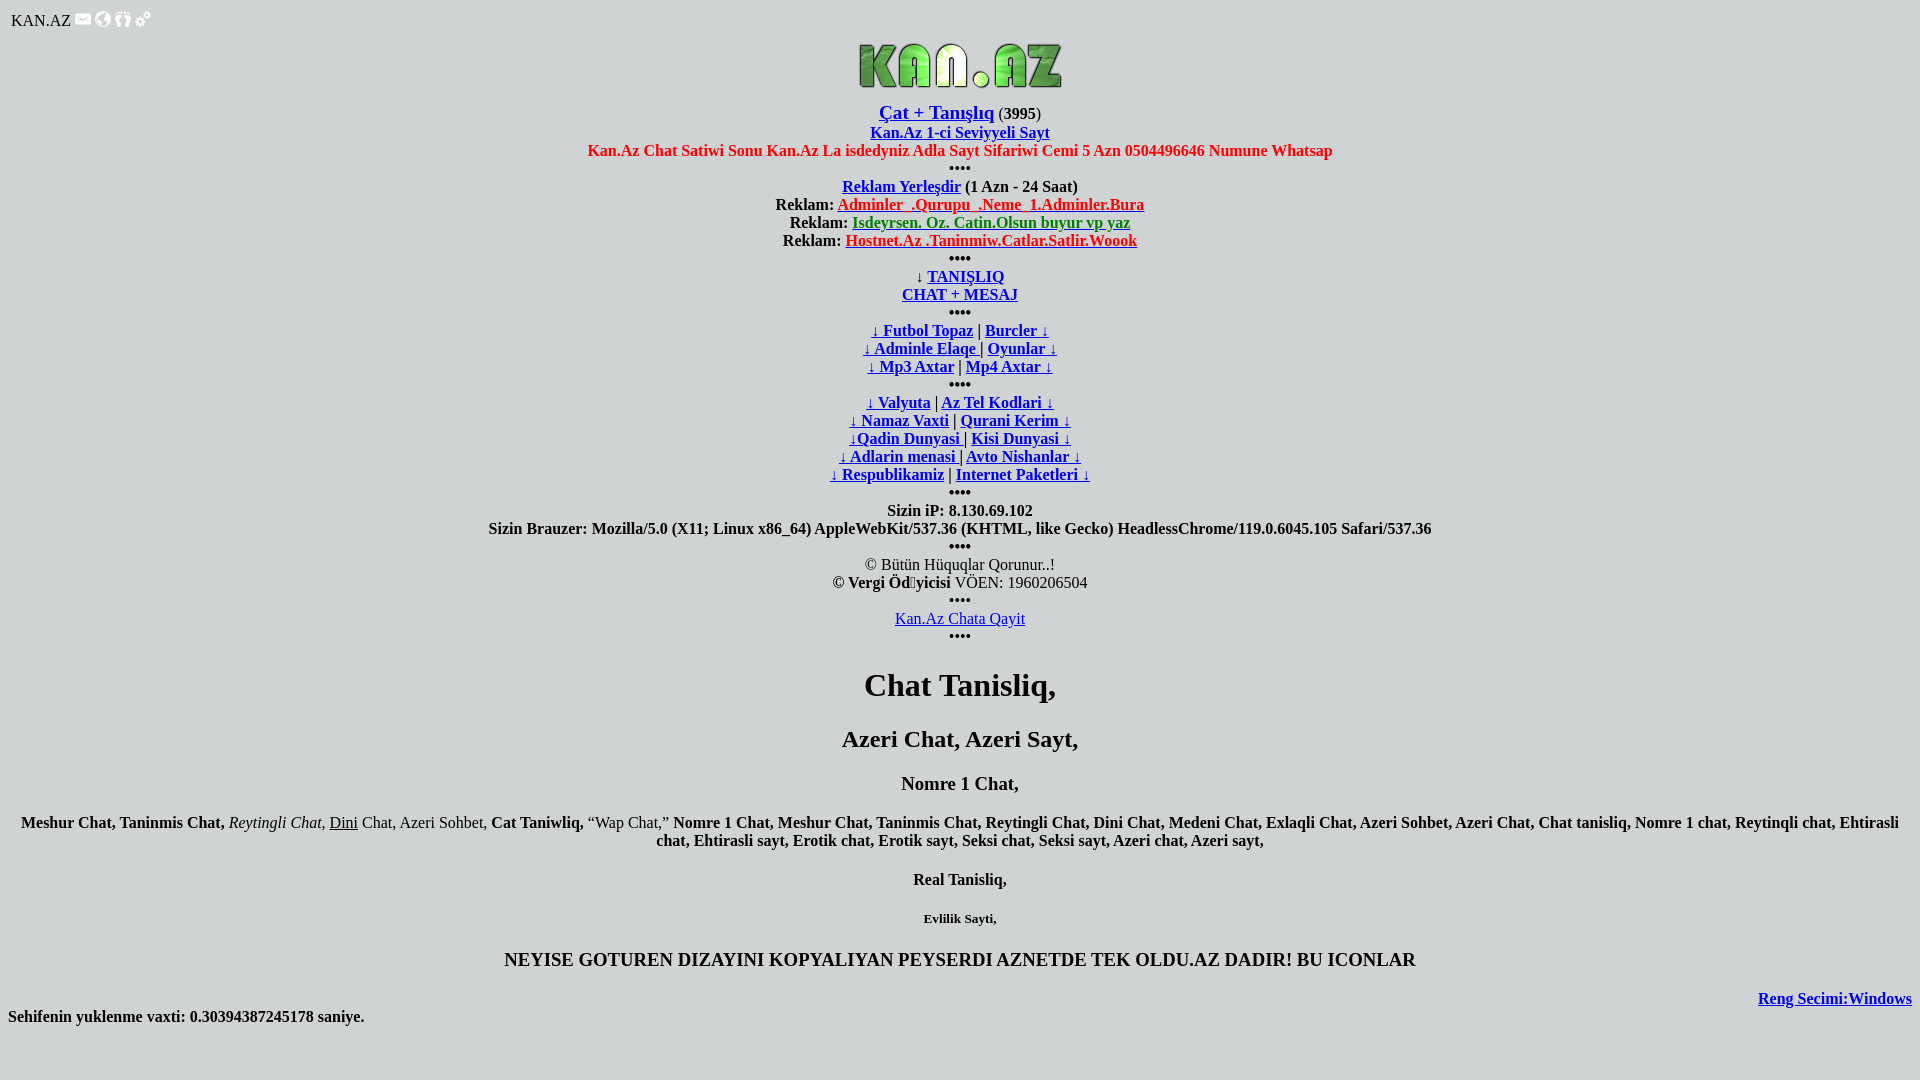  What do you see at coordinates (1835, 998) in the screenshot?
I see `Reng Secimi:Windows` at bounding box center [1835, 998].